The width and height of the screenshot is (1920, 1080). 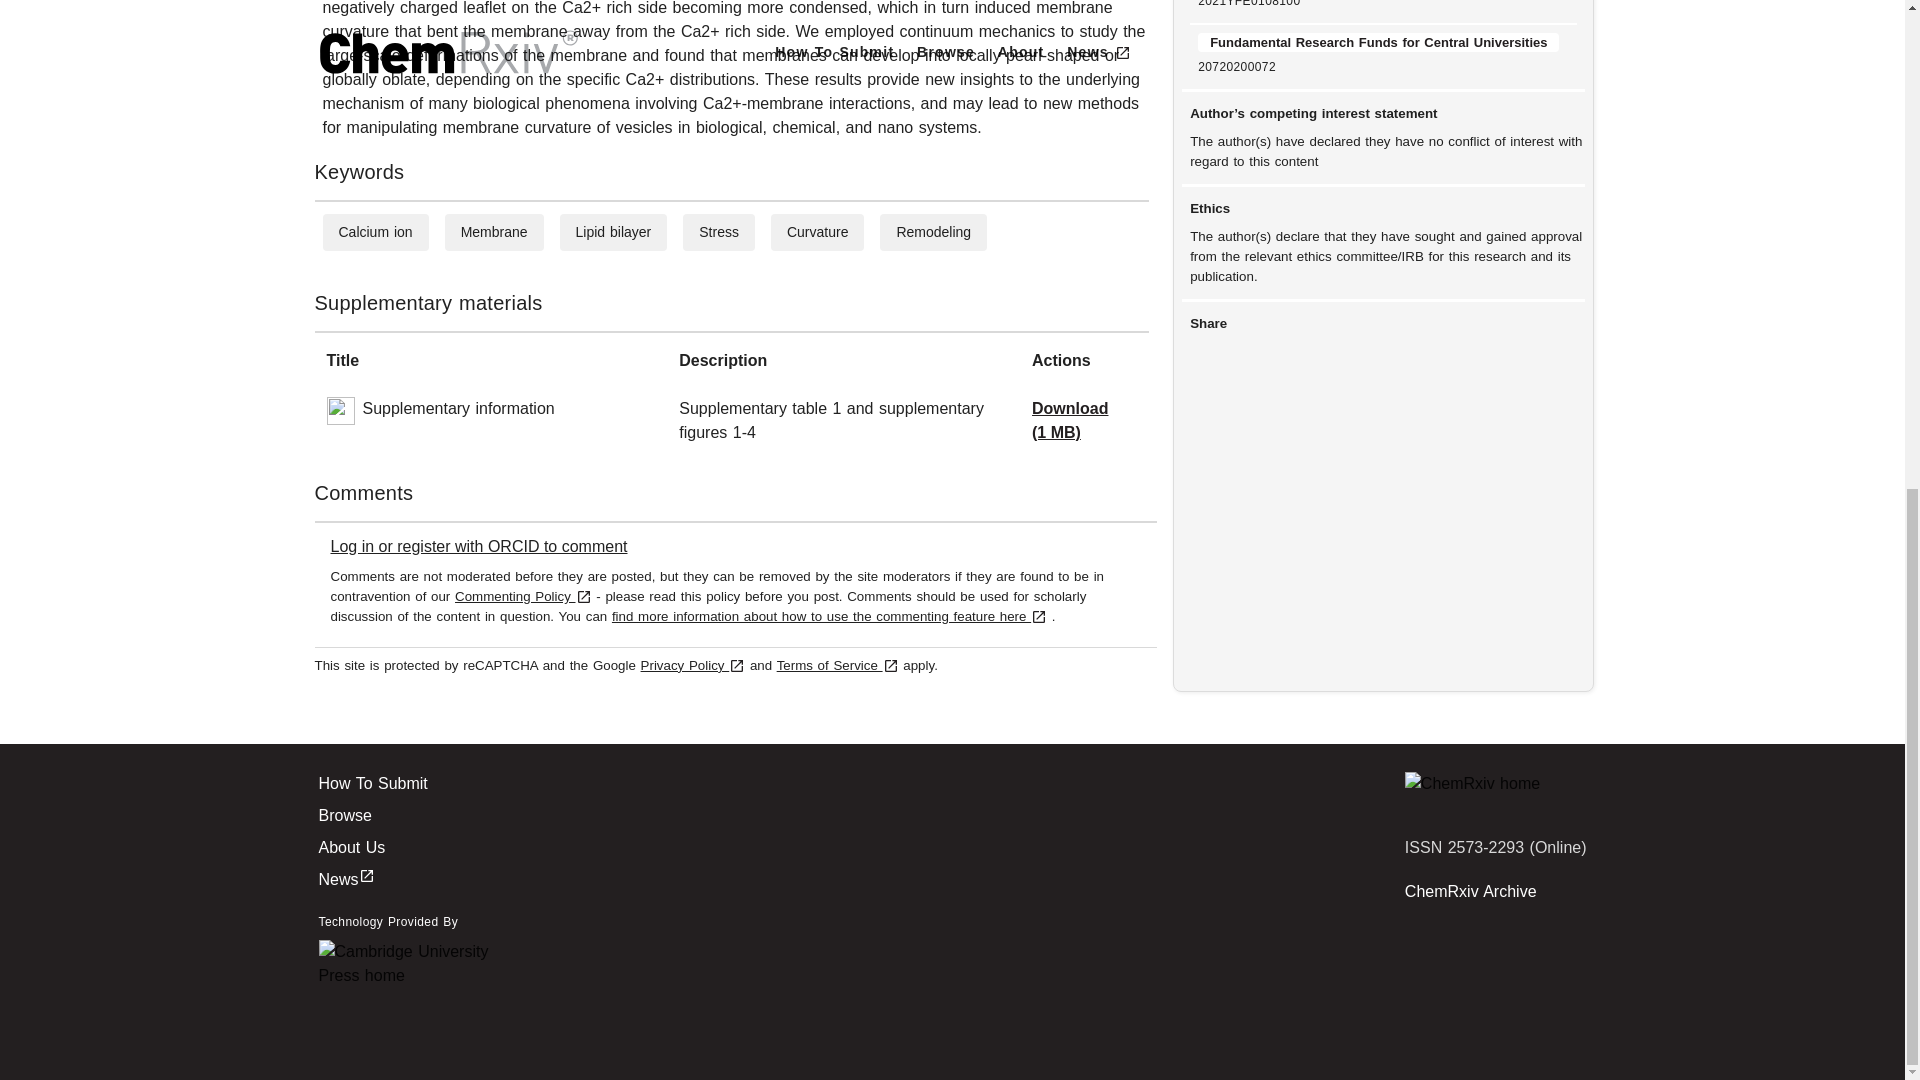 What do you see at coordinates (934, 231) in the screenshot?
I see `Remodeling` at bounding box center [934, 231].